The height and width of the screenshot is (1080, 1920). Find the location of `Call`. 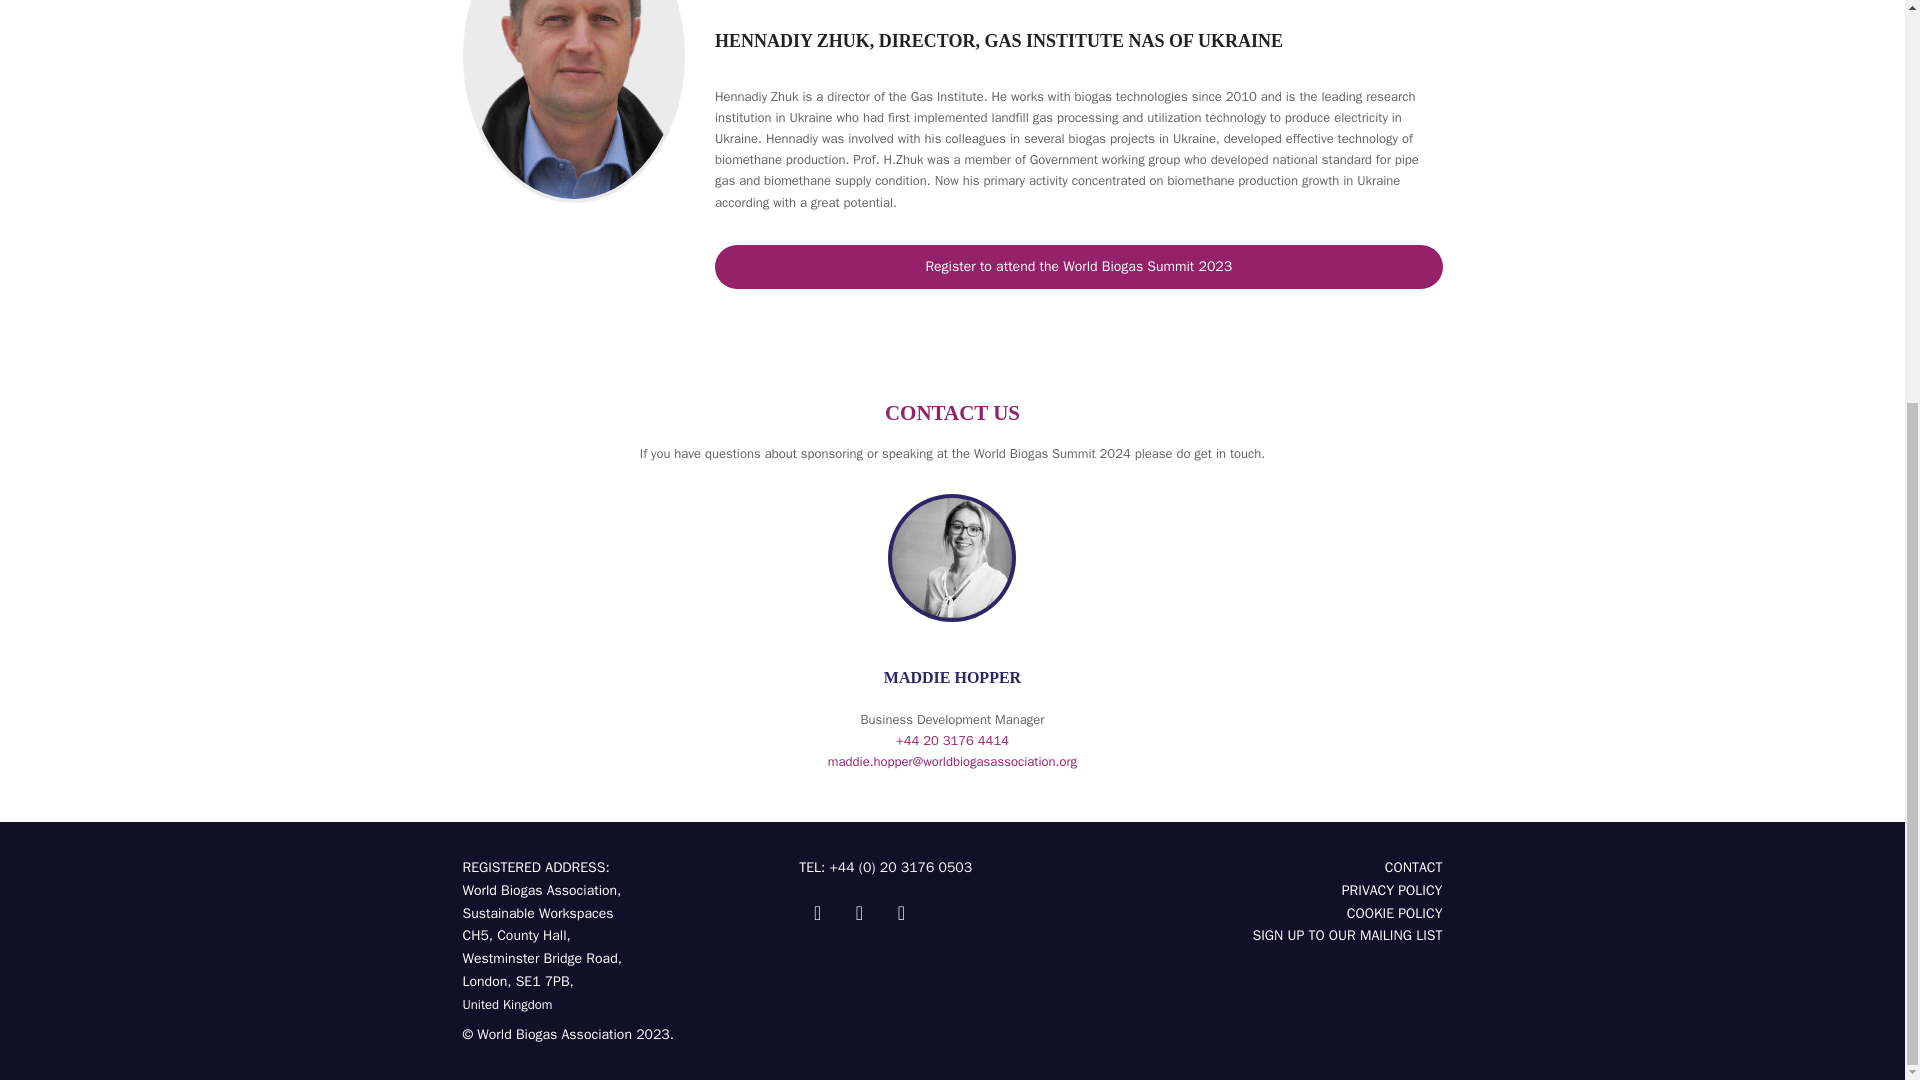

Call is located at coordinates (952, 740).